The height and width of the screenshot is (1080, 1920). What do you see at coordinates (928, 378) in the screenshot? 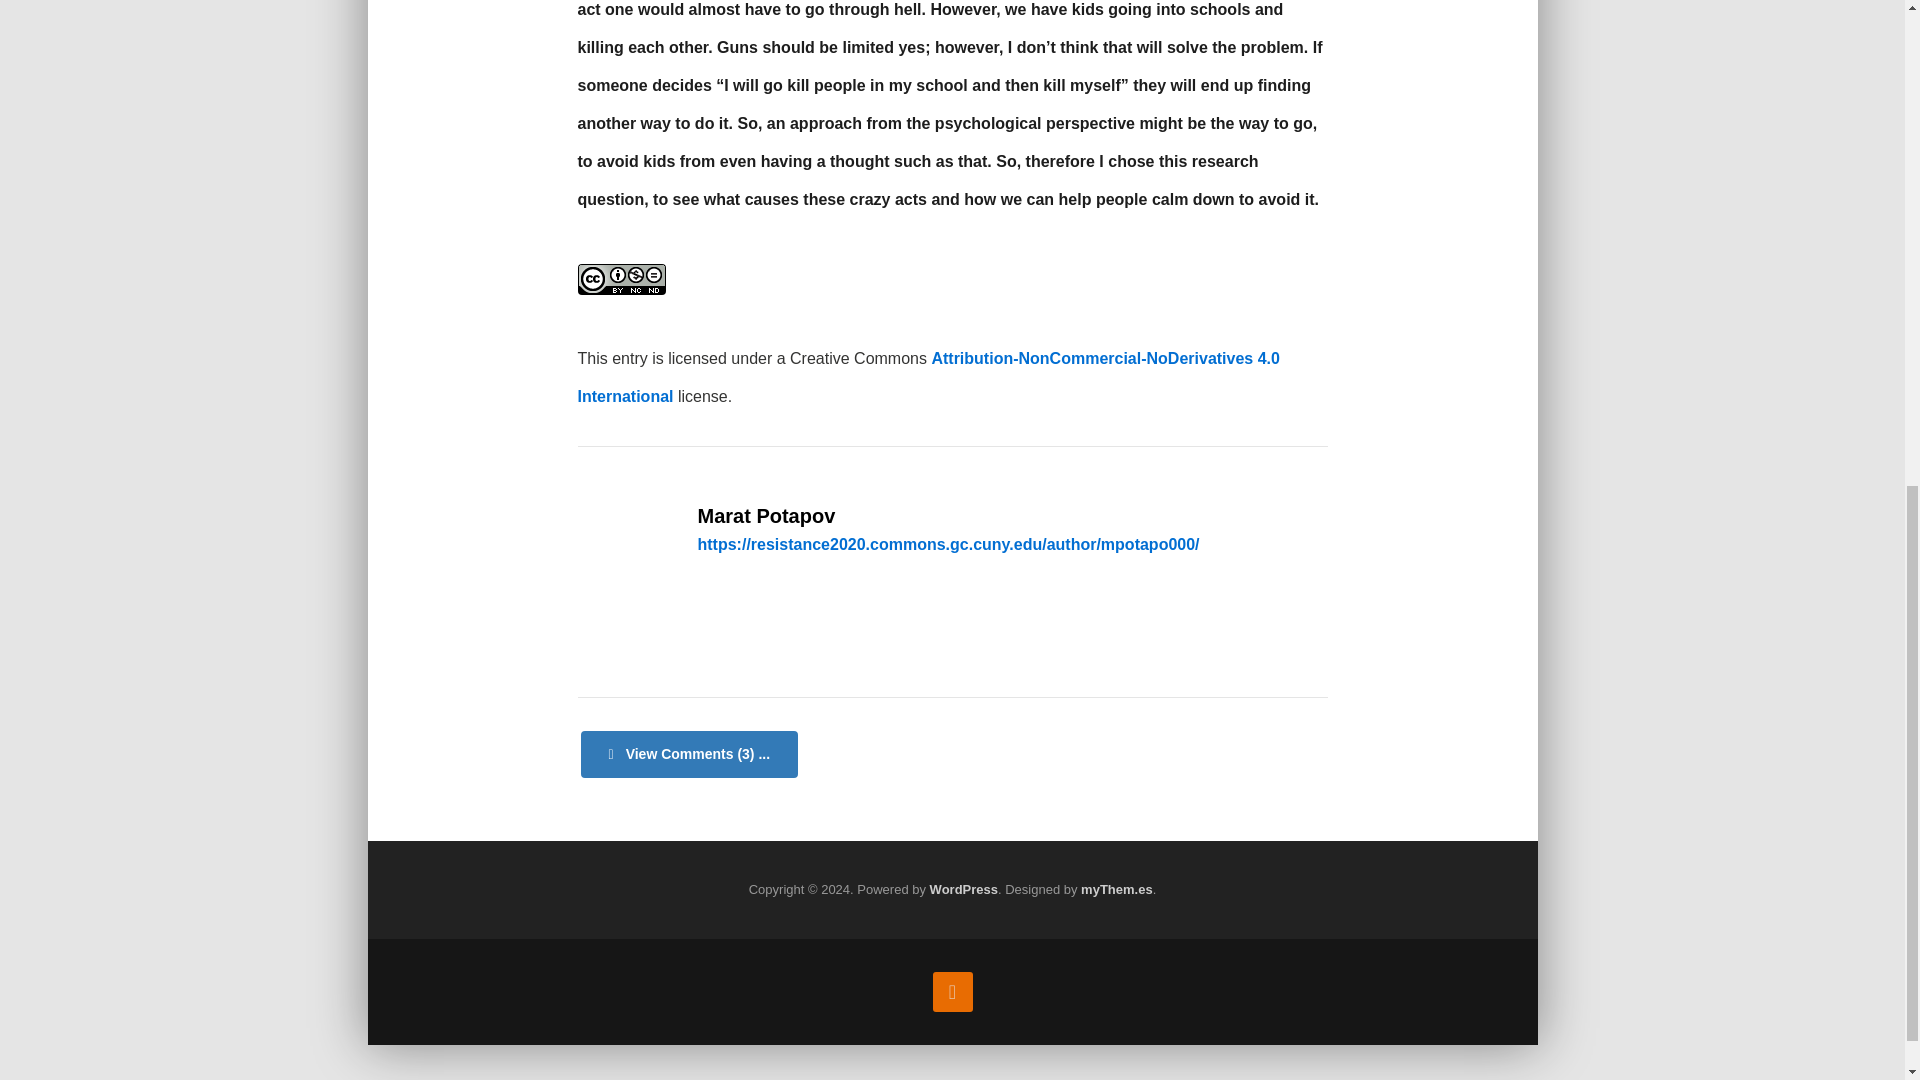
I see `Attribution-NonCommercial-NoDerivatives 4.0 International` at bounding box center [928, 378].